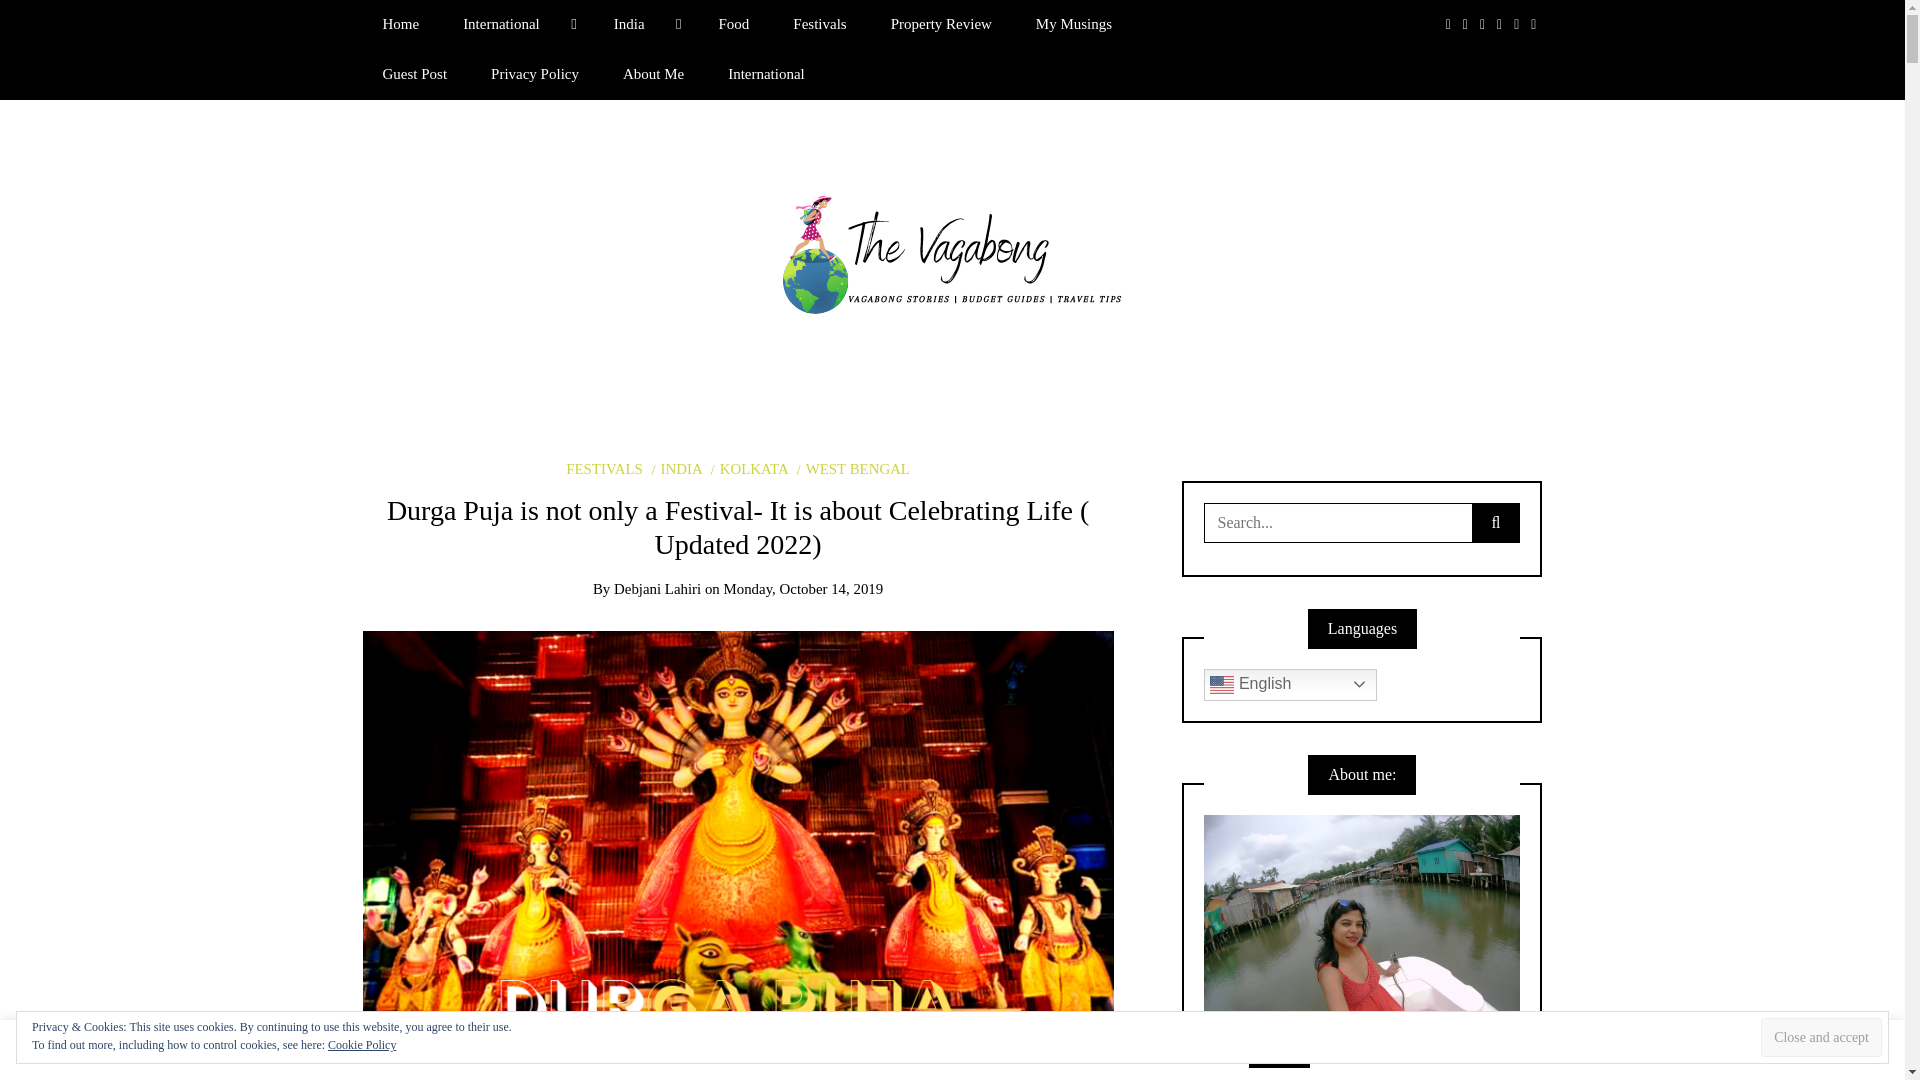 The width and height of the screenshot is (1920, 1080). Describe the element at coordinates (516, 24) in the screenshot. I see `International` at that location.